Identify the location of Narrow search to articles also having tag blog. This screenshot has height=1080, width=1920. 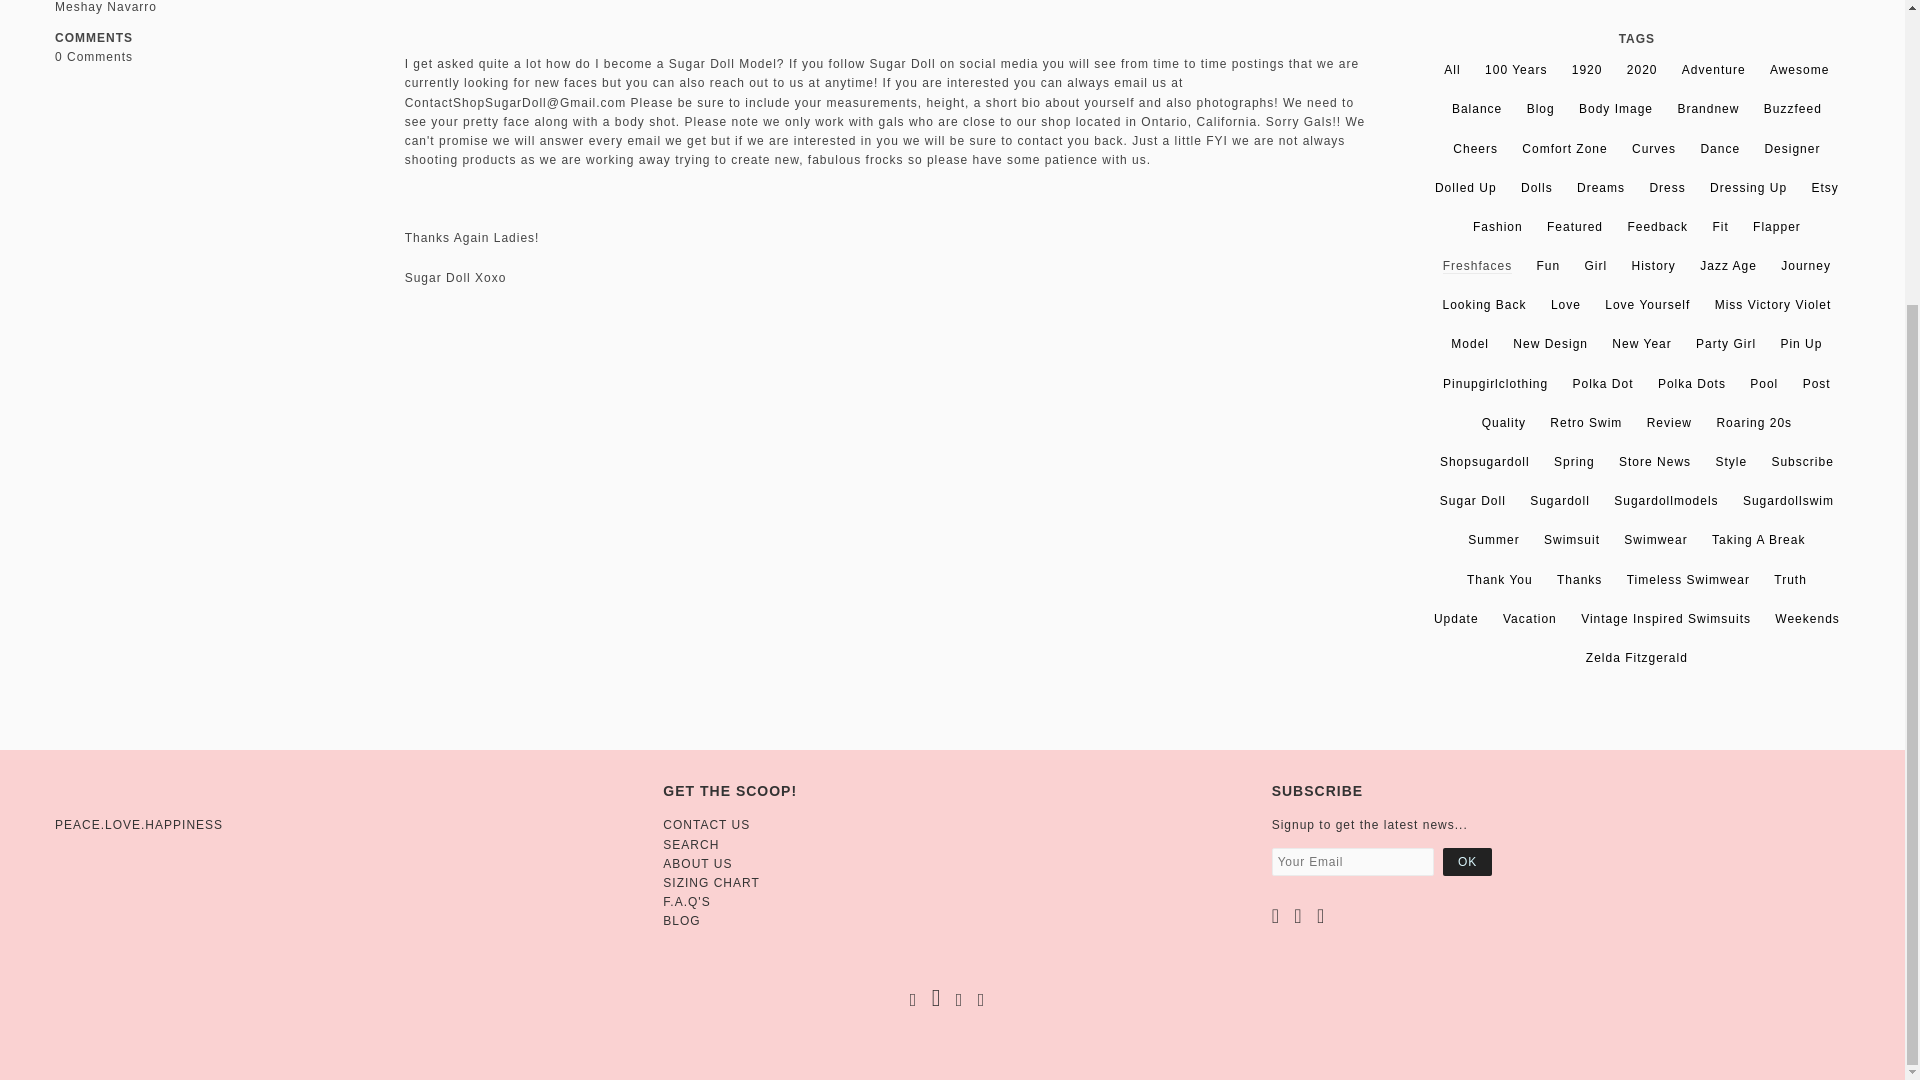
(1540, 108).